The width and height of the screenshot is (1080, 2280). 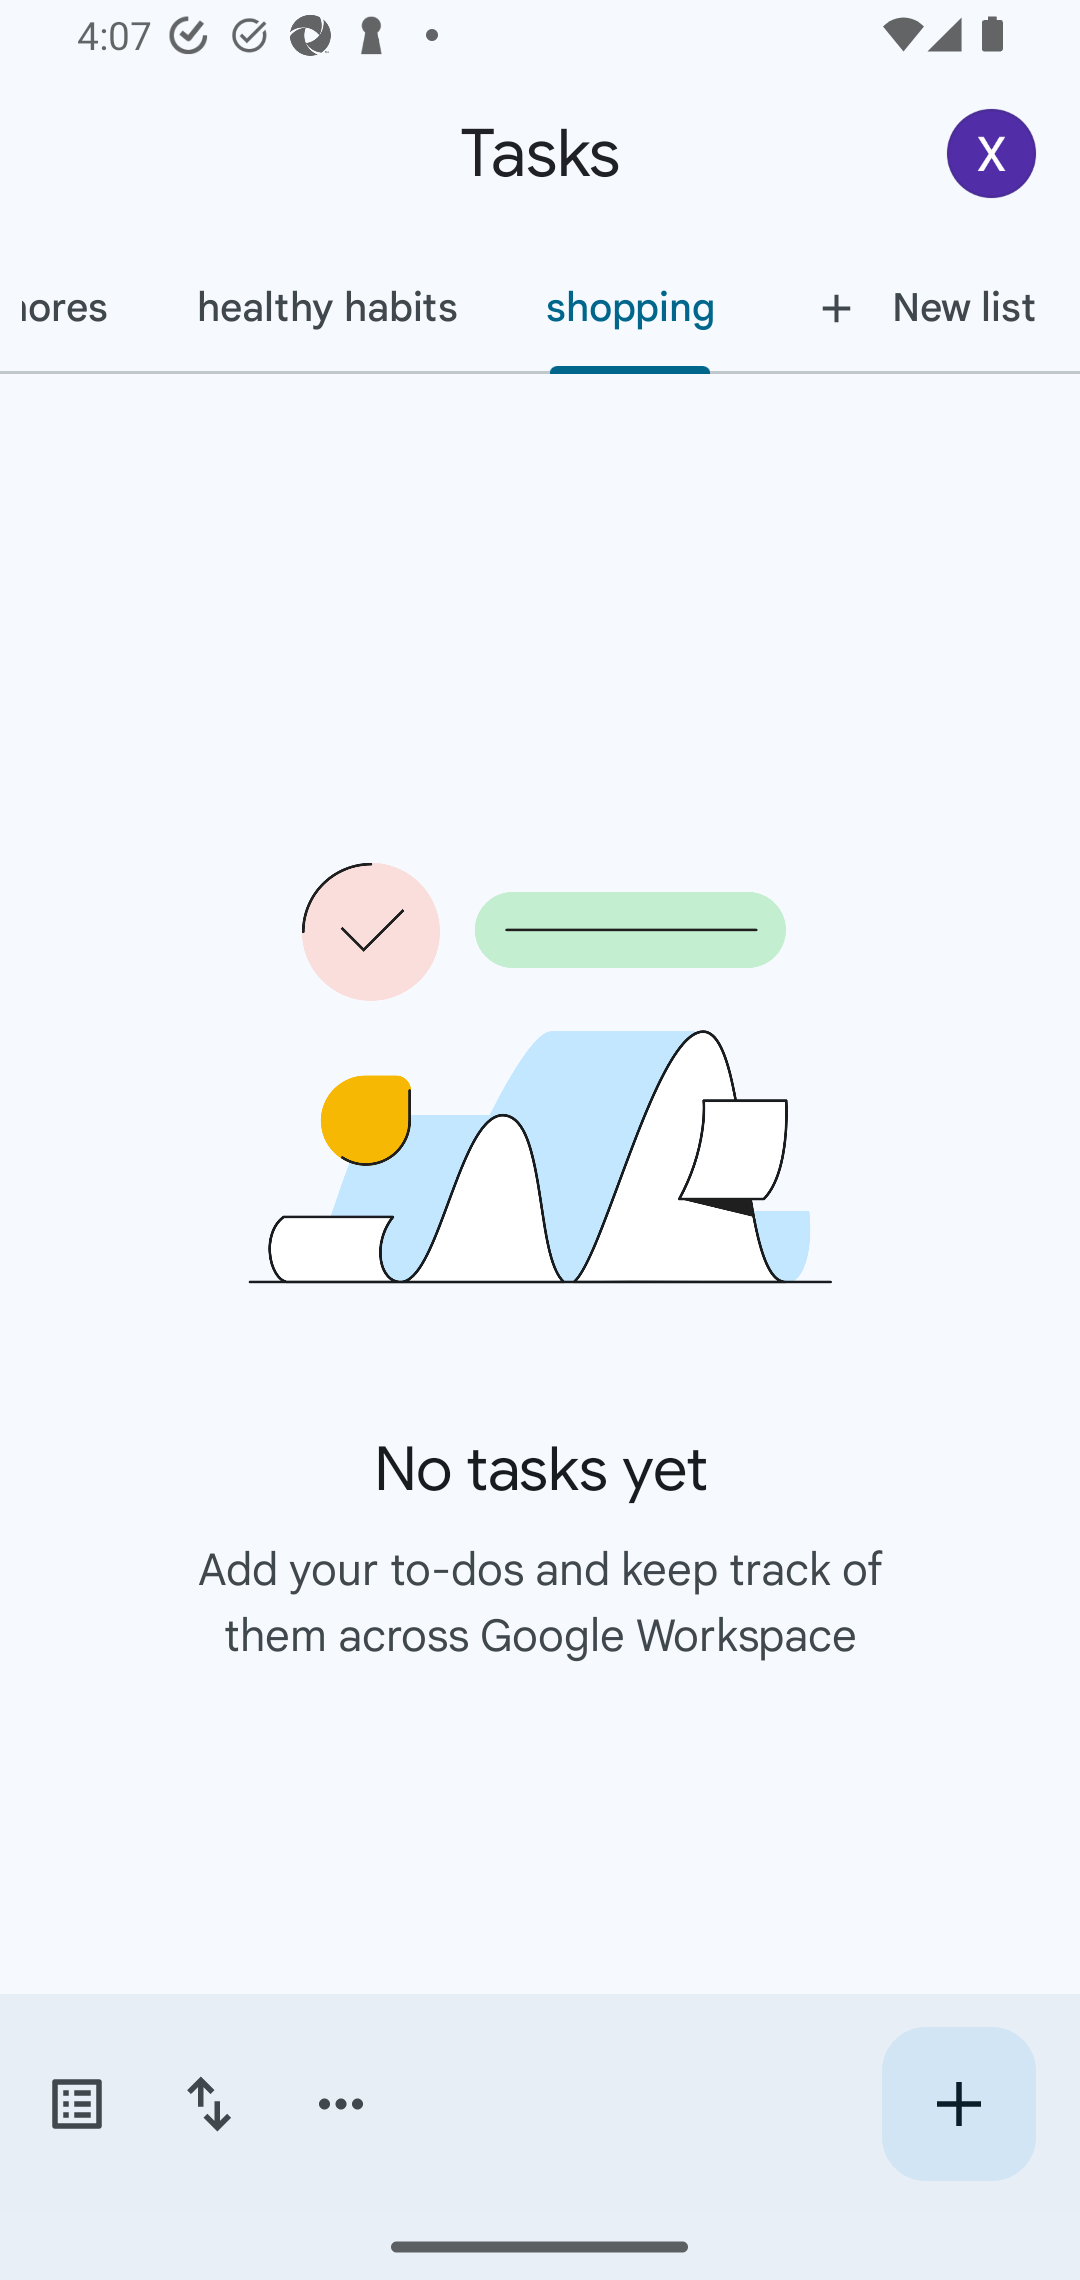 I want to click on Switch task lists, so click(x=76, y=2104).